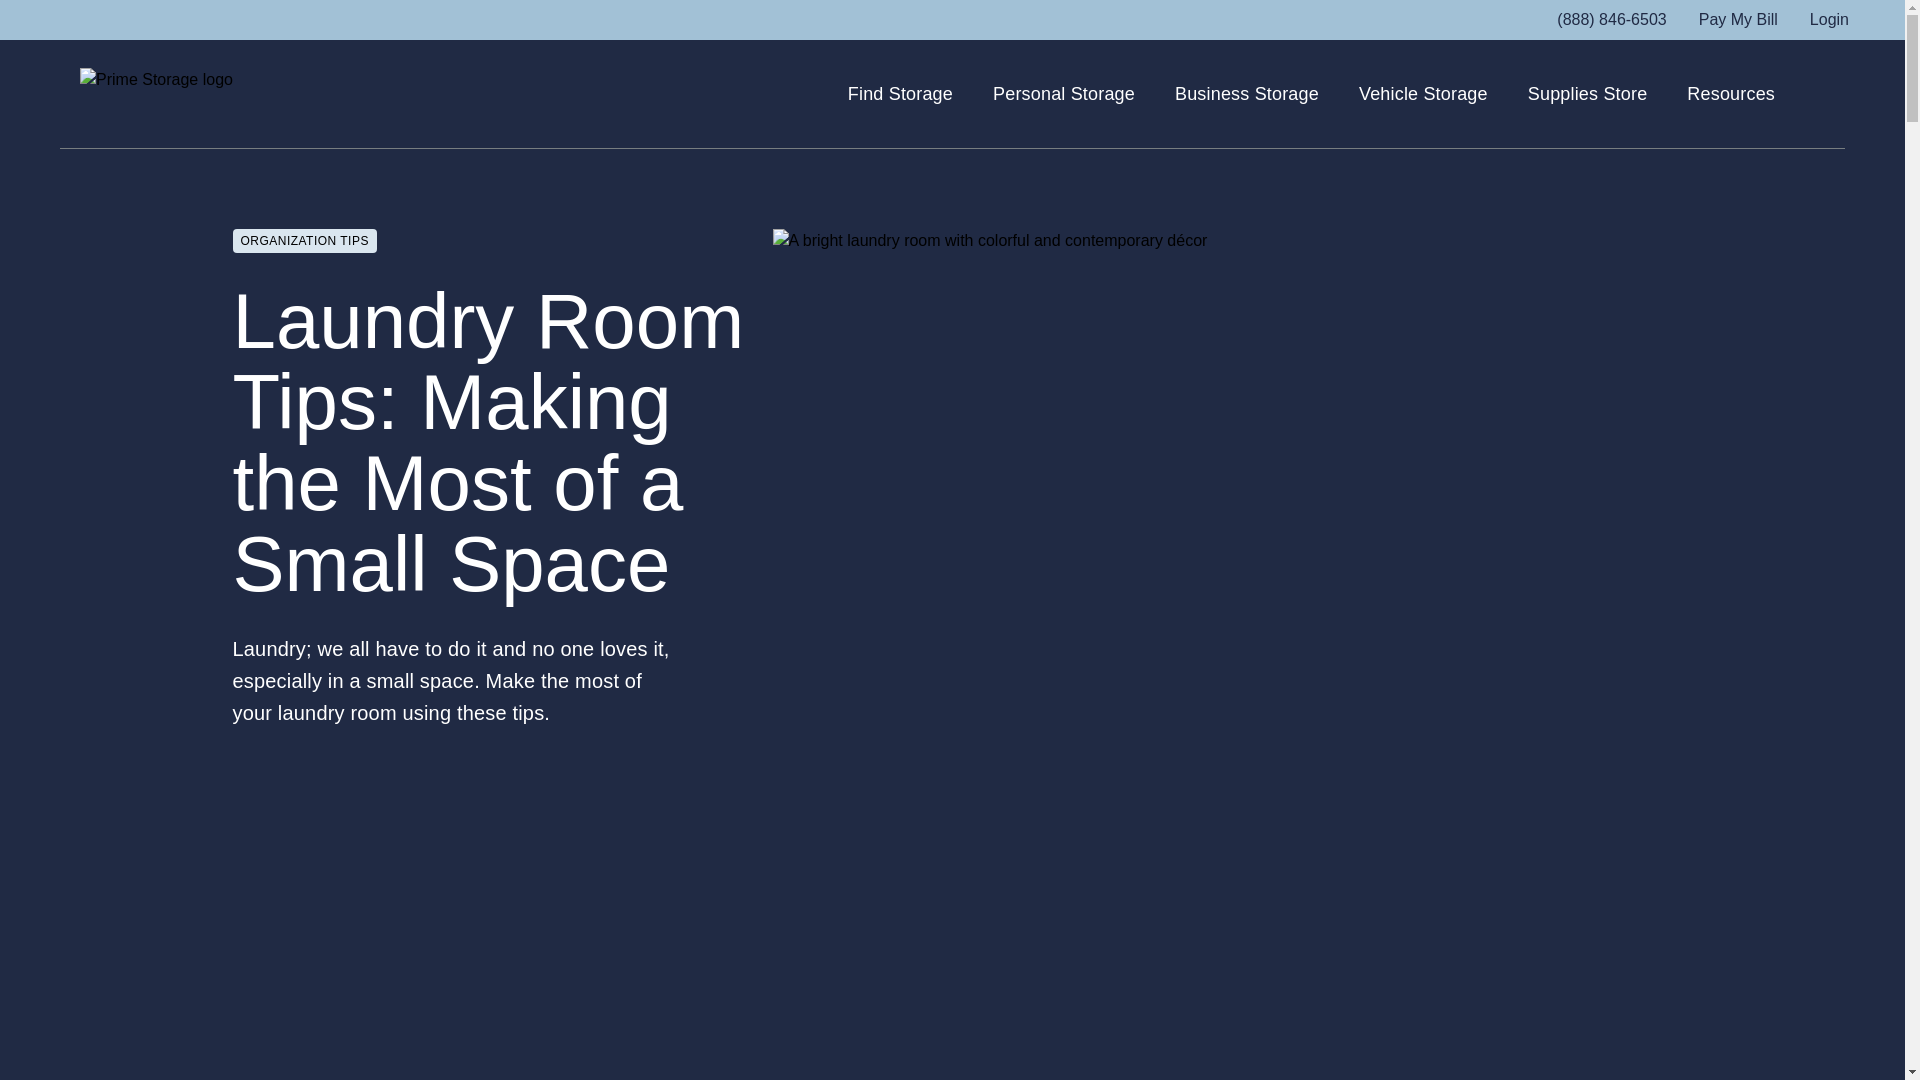 This screenshot has width=1920, height=1080. Describe the element at coordinates (1063, 94) in the screenshot. I see `Personal Storage` at that location.